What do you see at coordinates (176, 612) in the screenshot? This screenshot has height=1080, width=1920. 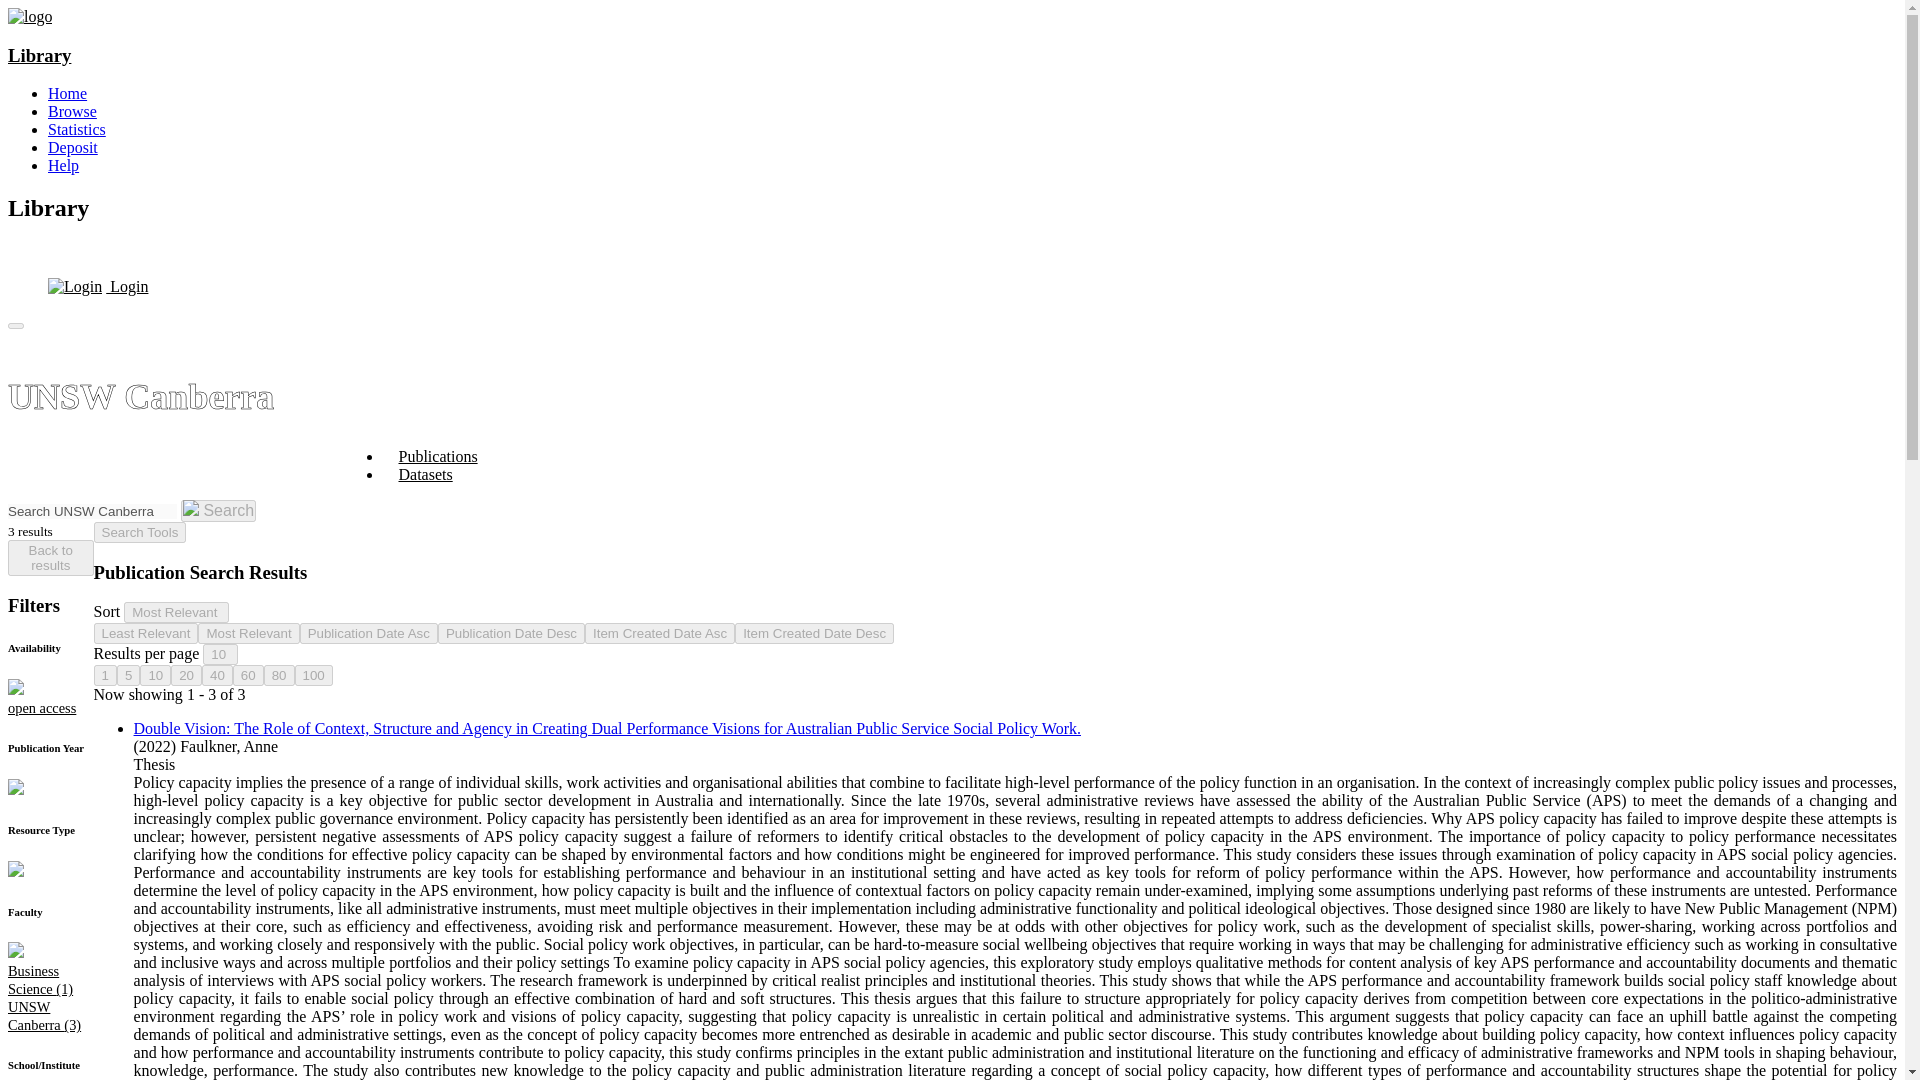 I see `Most Relevant` at bounding box center [176, 612].